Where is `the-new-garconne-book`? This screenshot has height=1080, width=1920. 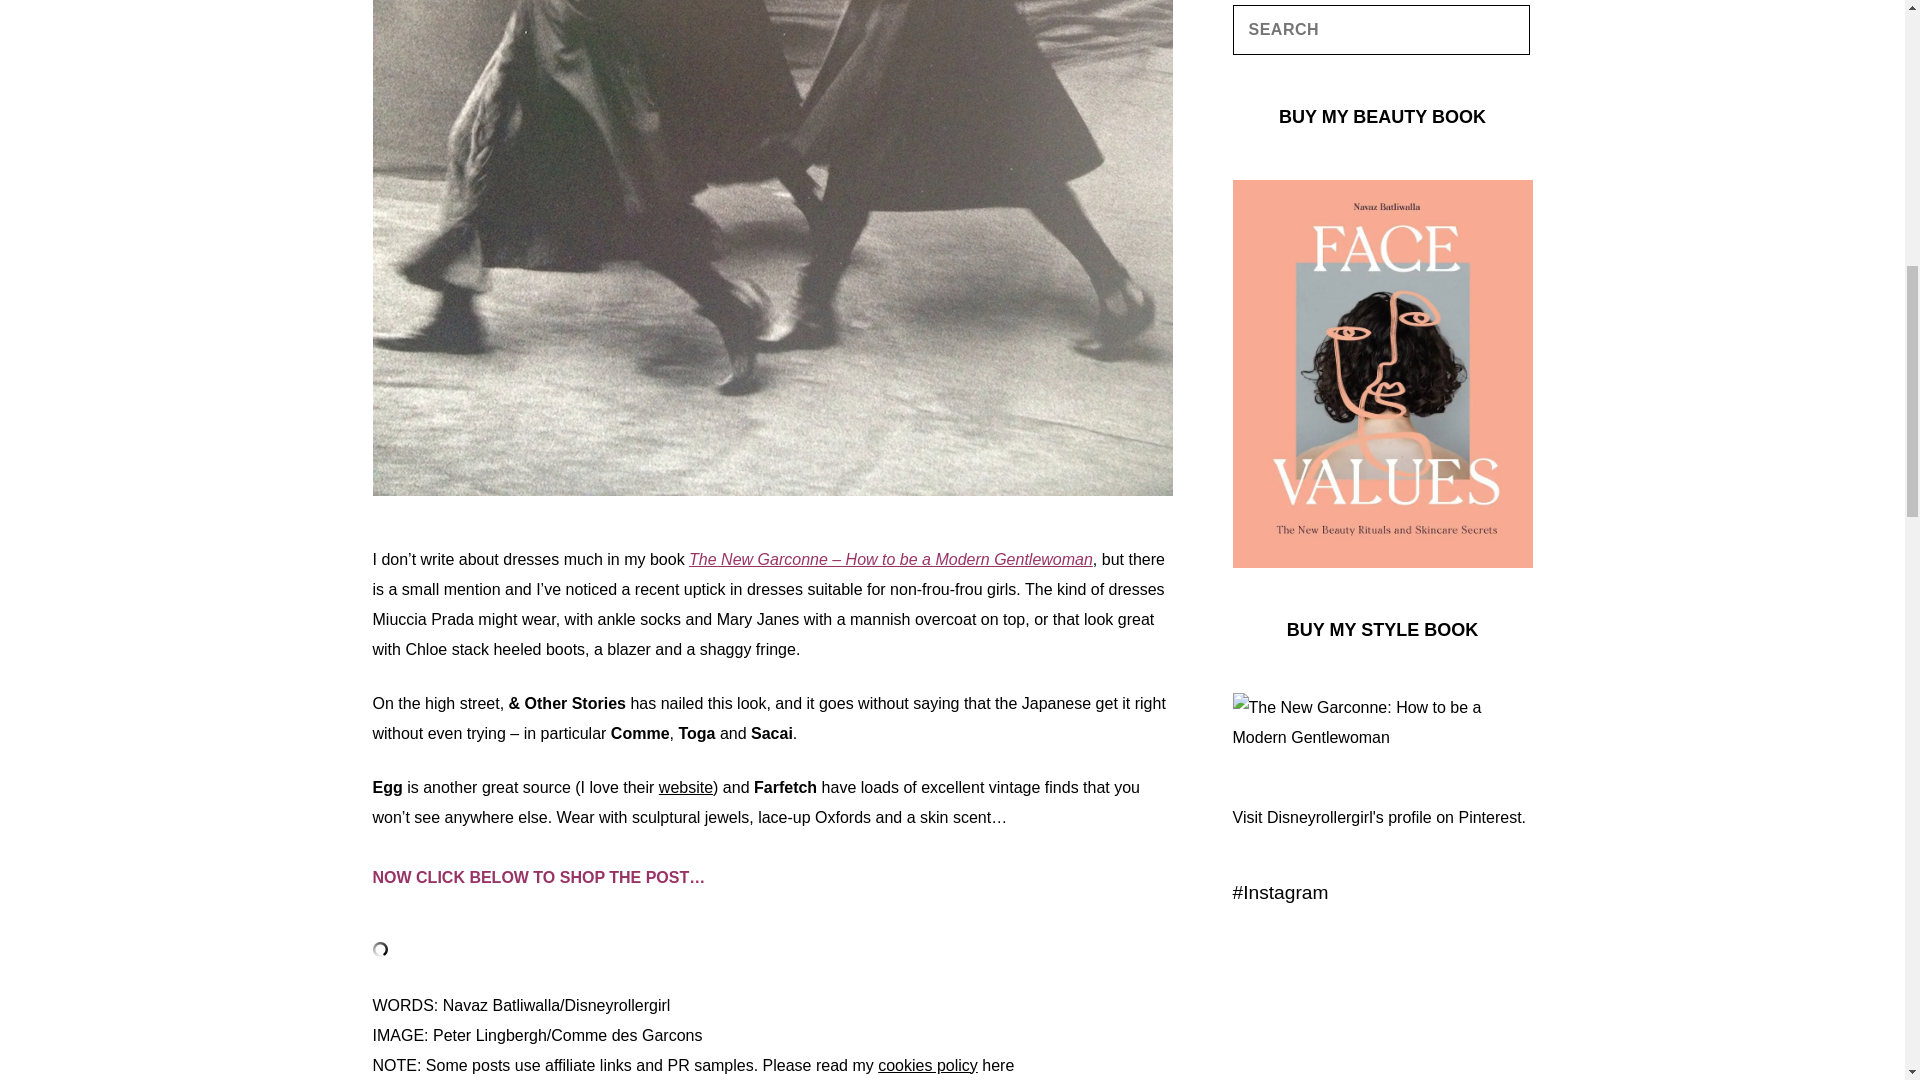 the-new-garconne-book is located at coordinates (1382, 738).